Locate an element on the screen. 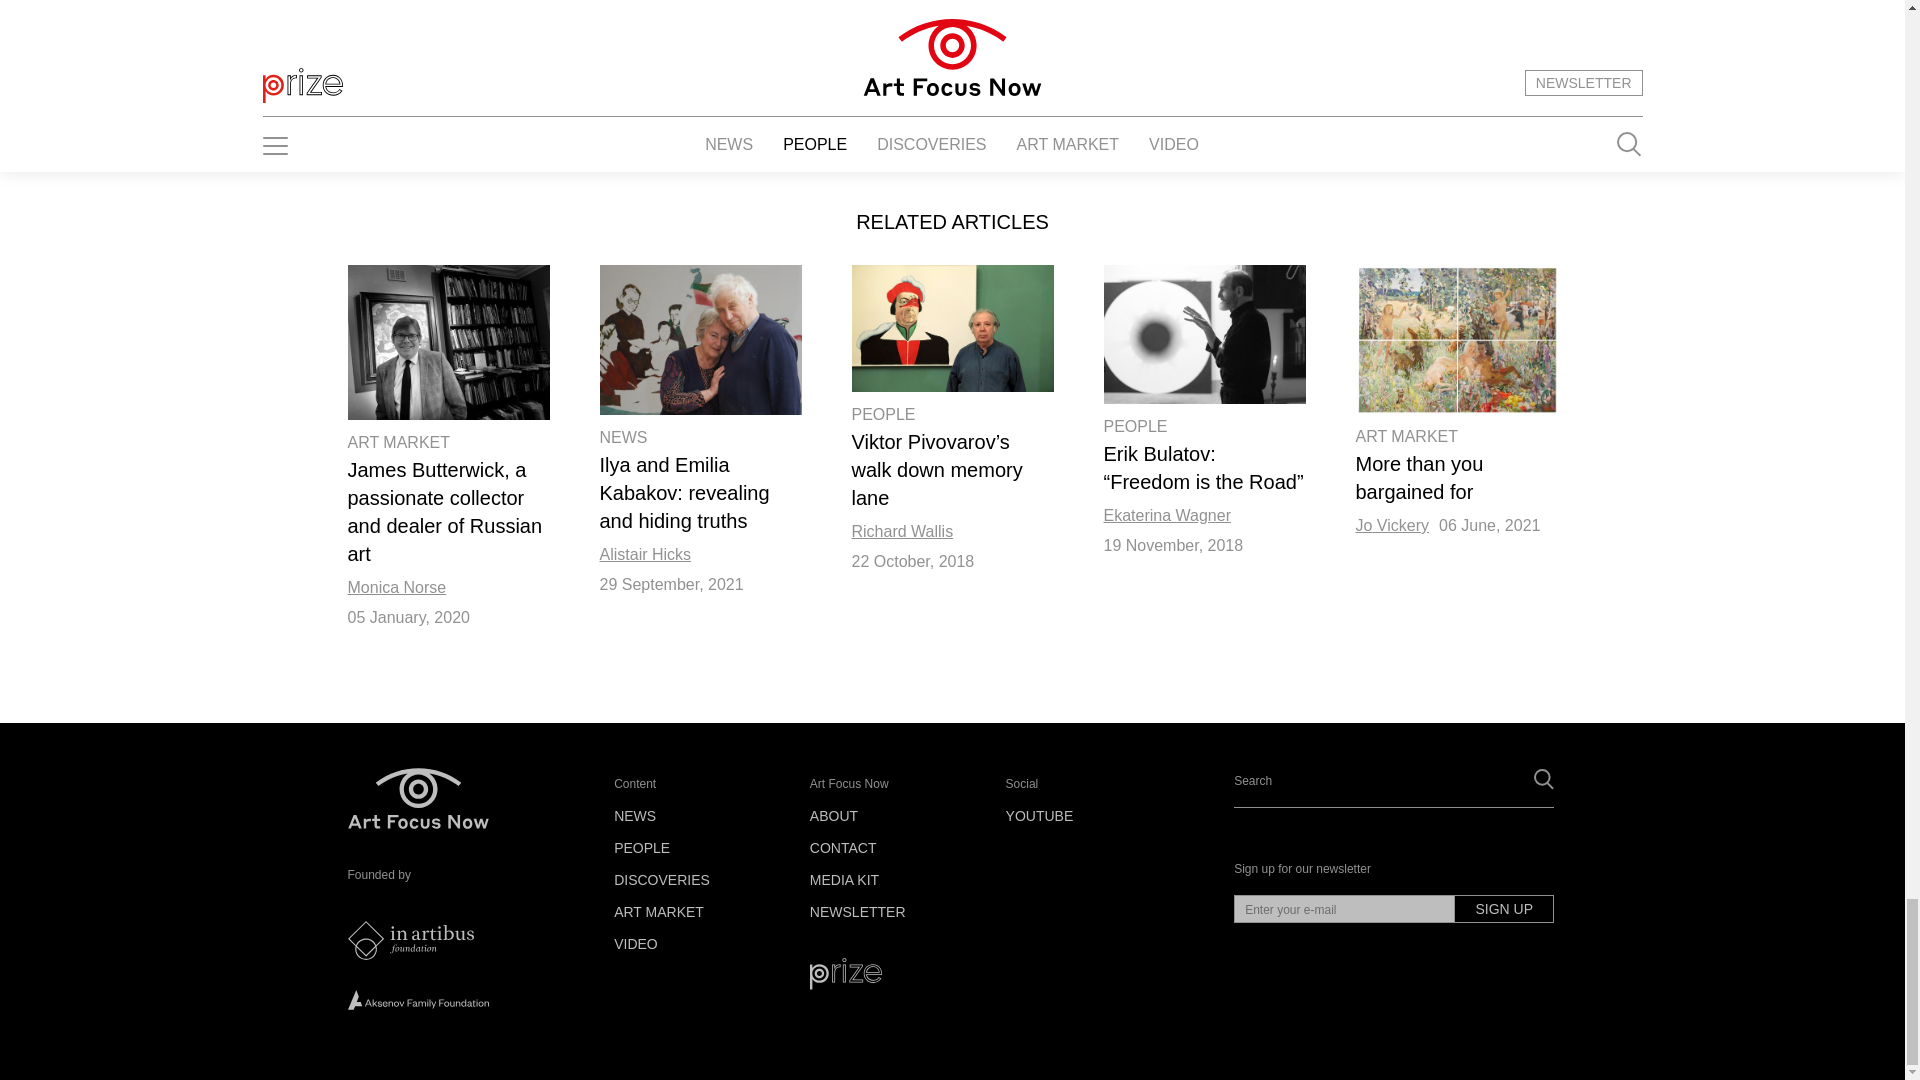 Image resolution: width=1920 pixels, height=1080 pixels. Ilya and Emilia Kabakov: revealing and hiding truths is located at coordinates (700, 338).